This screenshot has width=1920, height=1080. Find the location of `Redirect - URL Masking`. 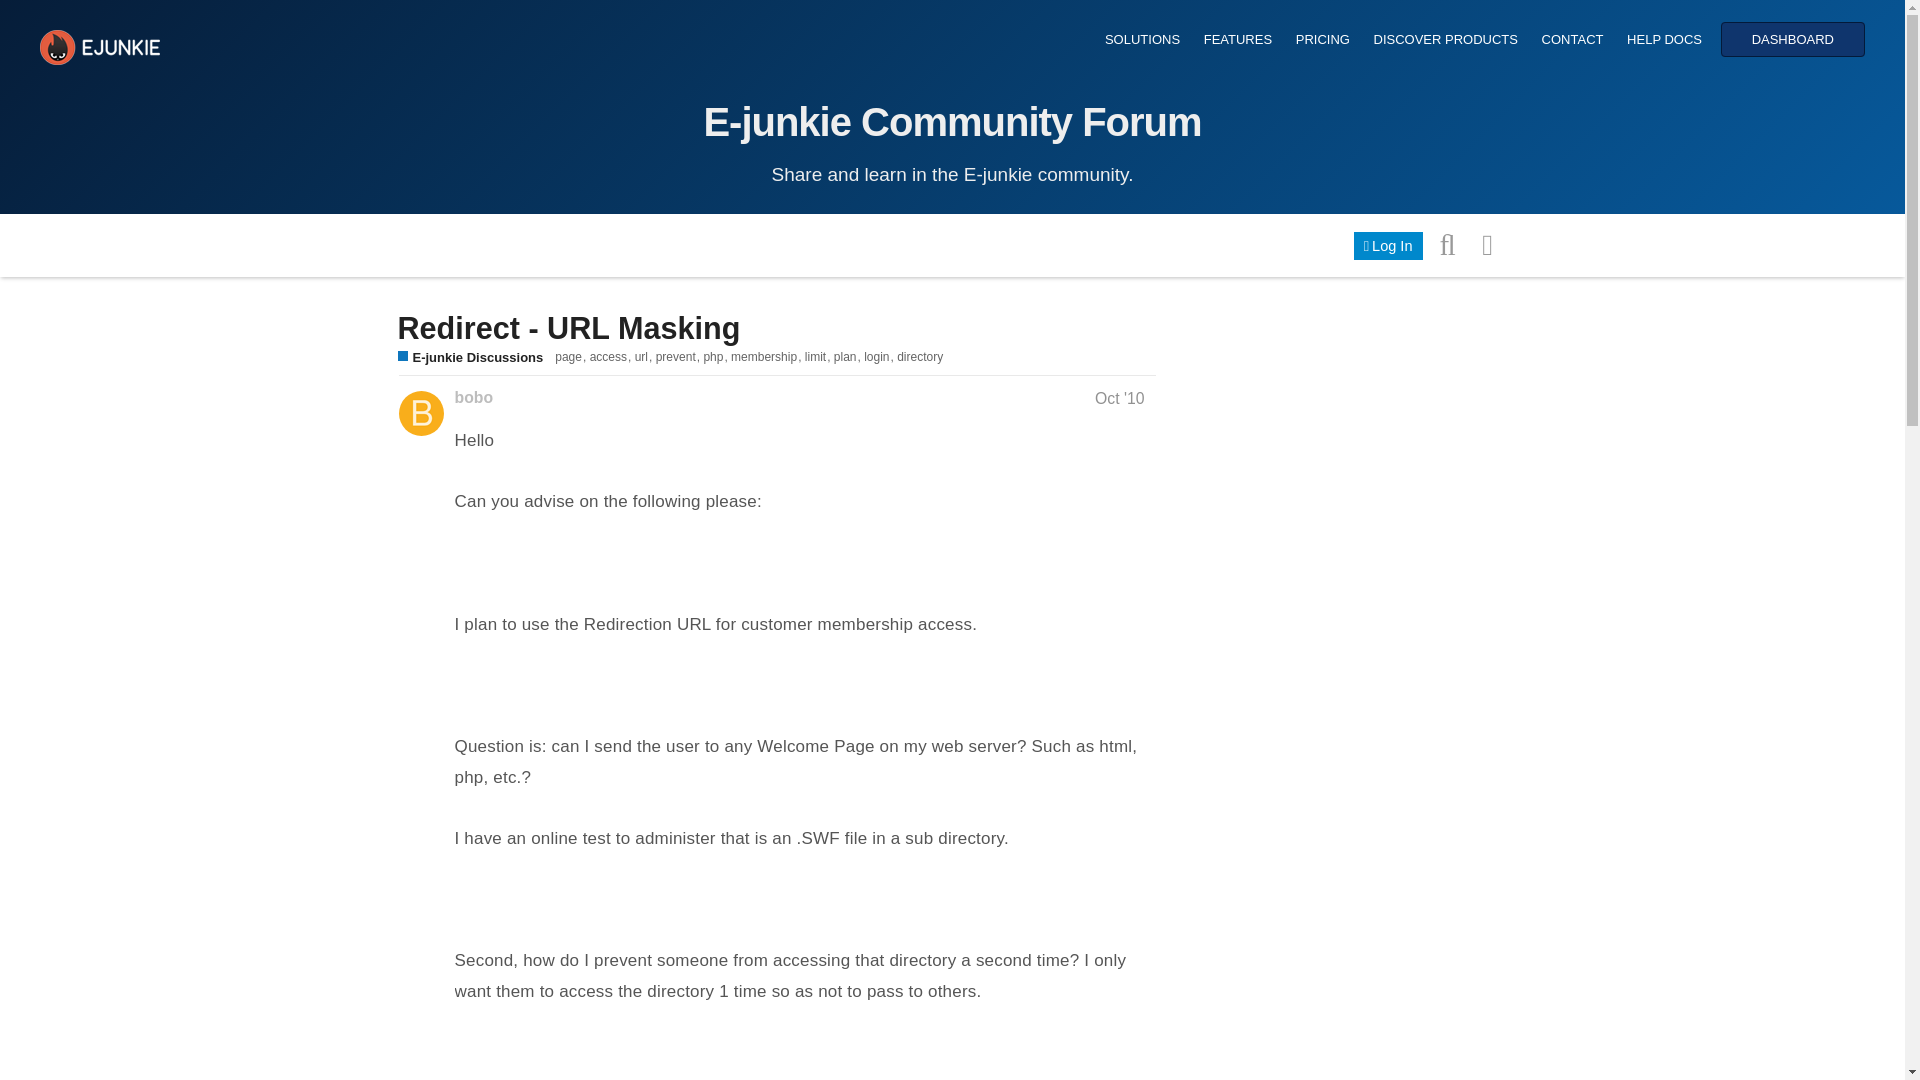

Redirect - URL Masking is located at coordinates (569, 326).